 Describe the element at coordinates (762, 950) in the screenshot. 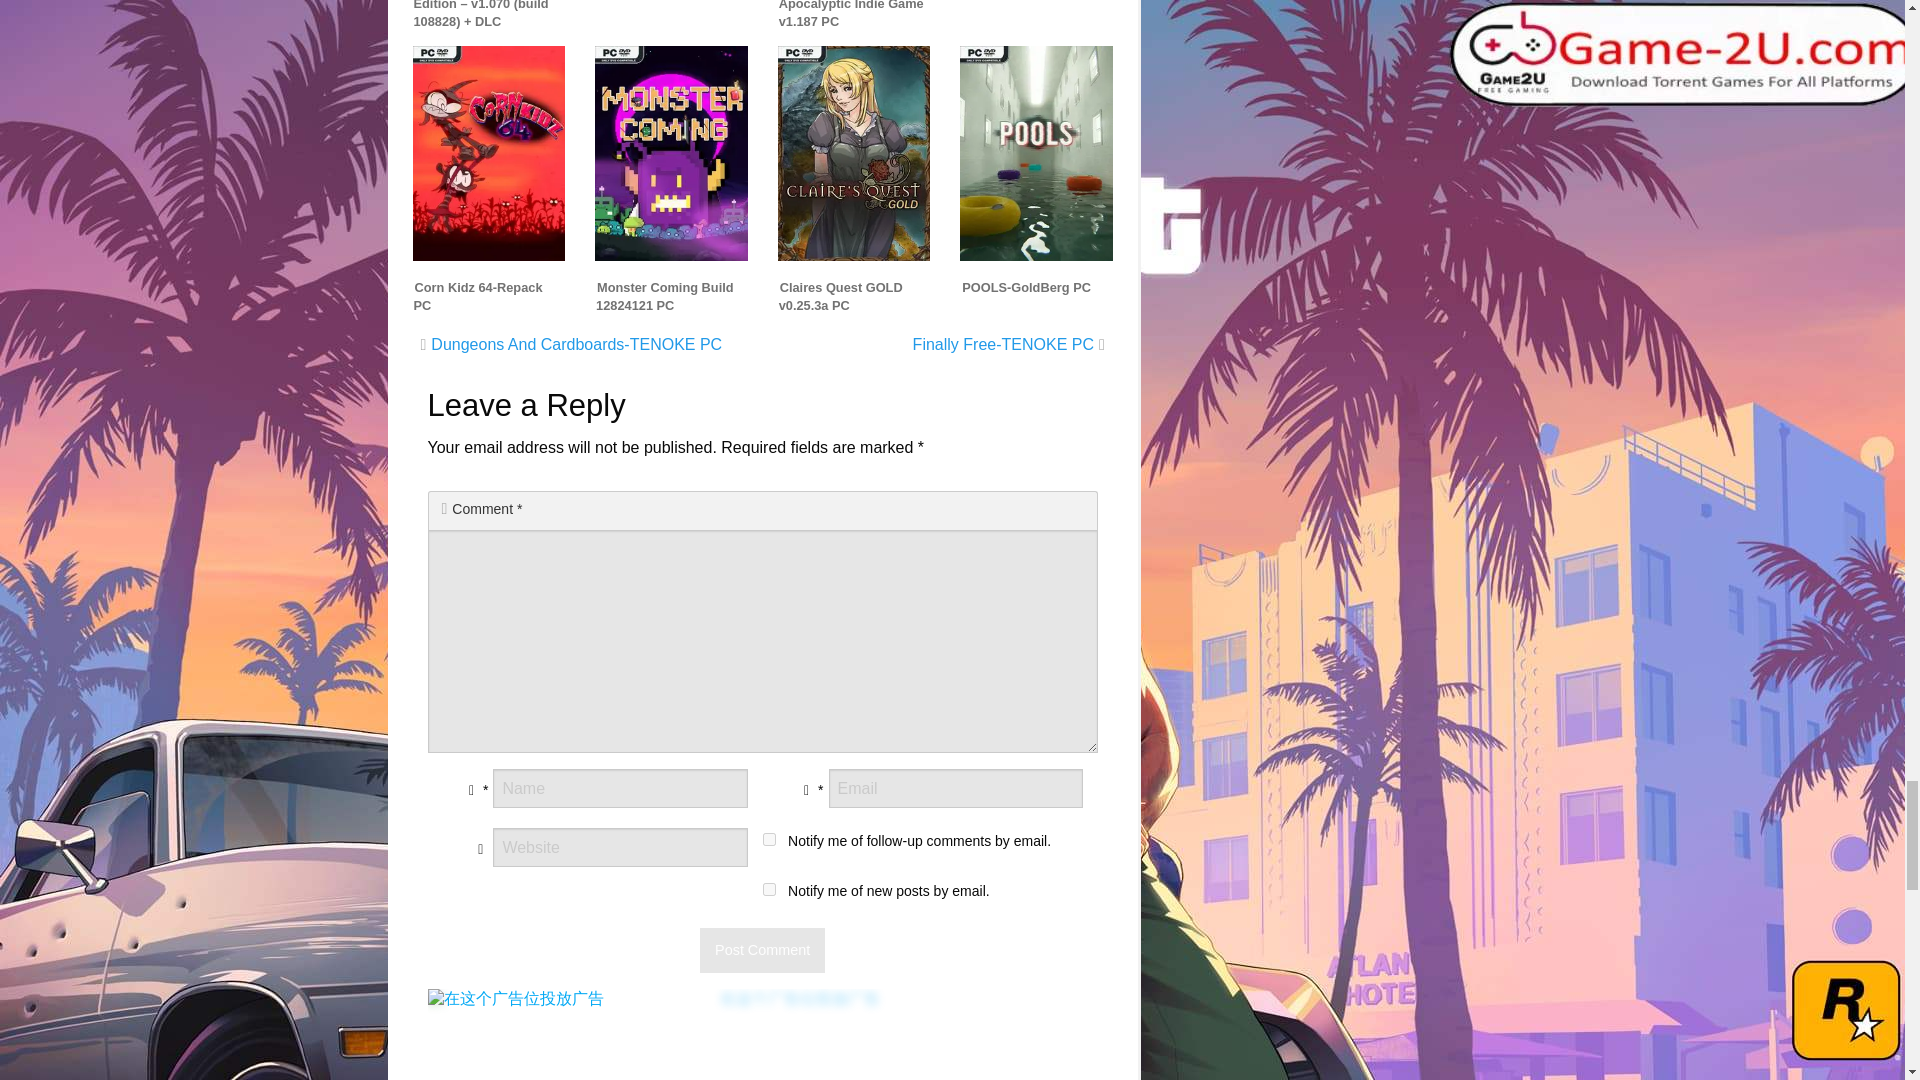

I see `Post Comment` at that location.